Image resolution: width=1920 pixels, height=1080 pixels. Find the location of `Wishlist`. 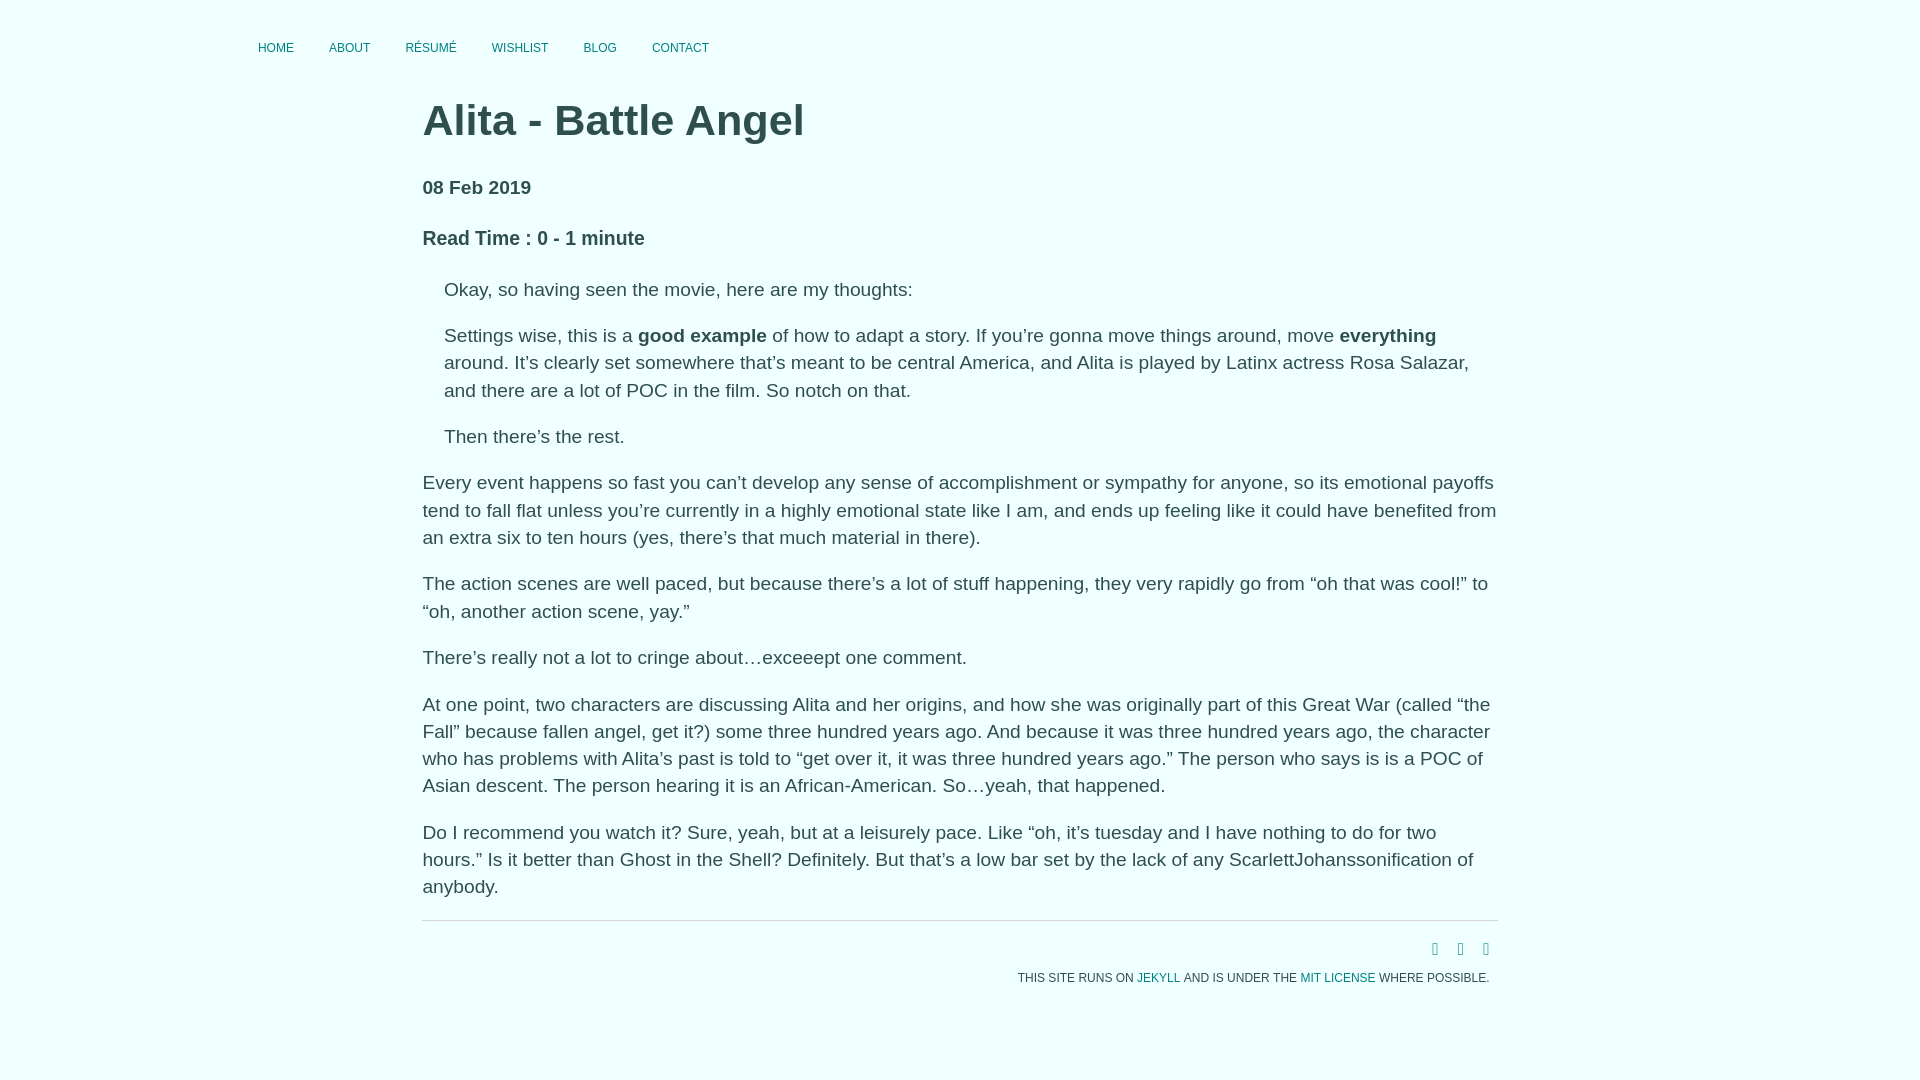

Wishlist is located at coordinates (520, 46).